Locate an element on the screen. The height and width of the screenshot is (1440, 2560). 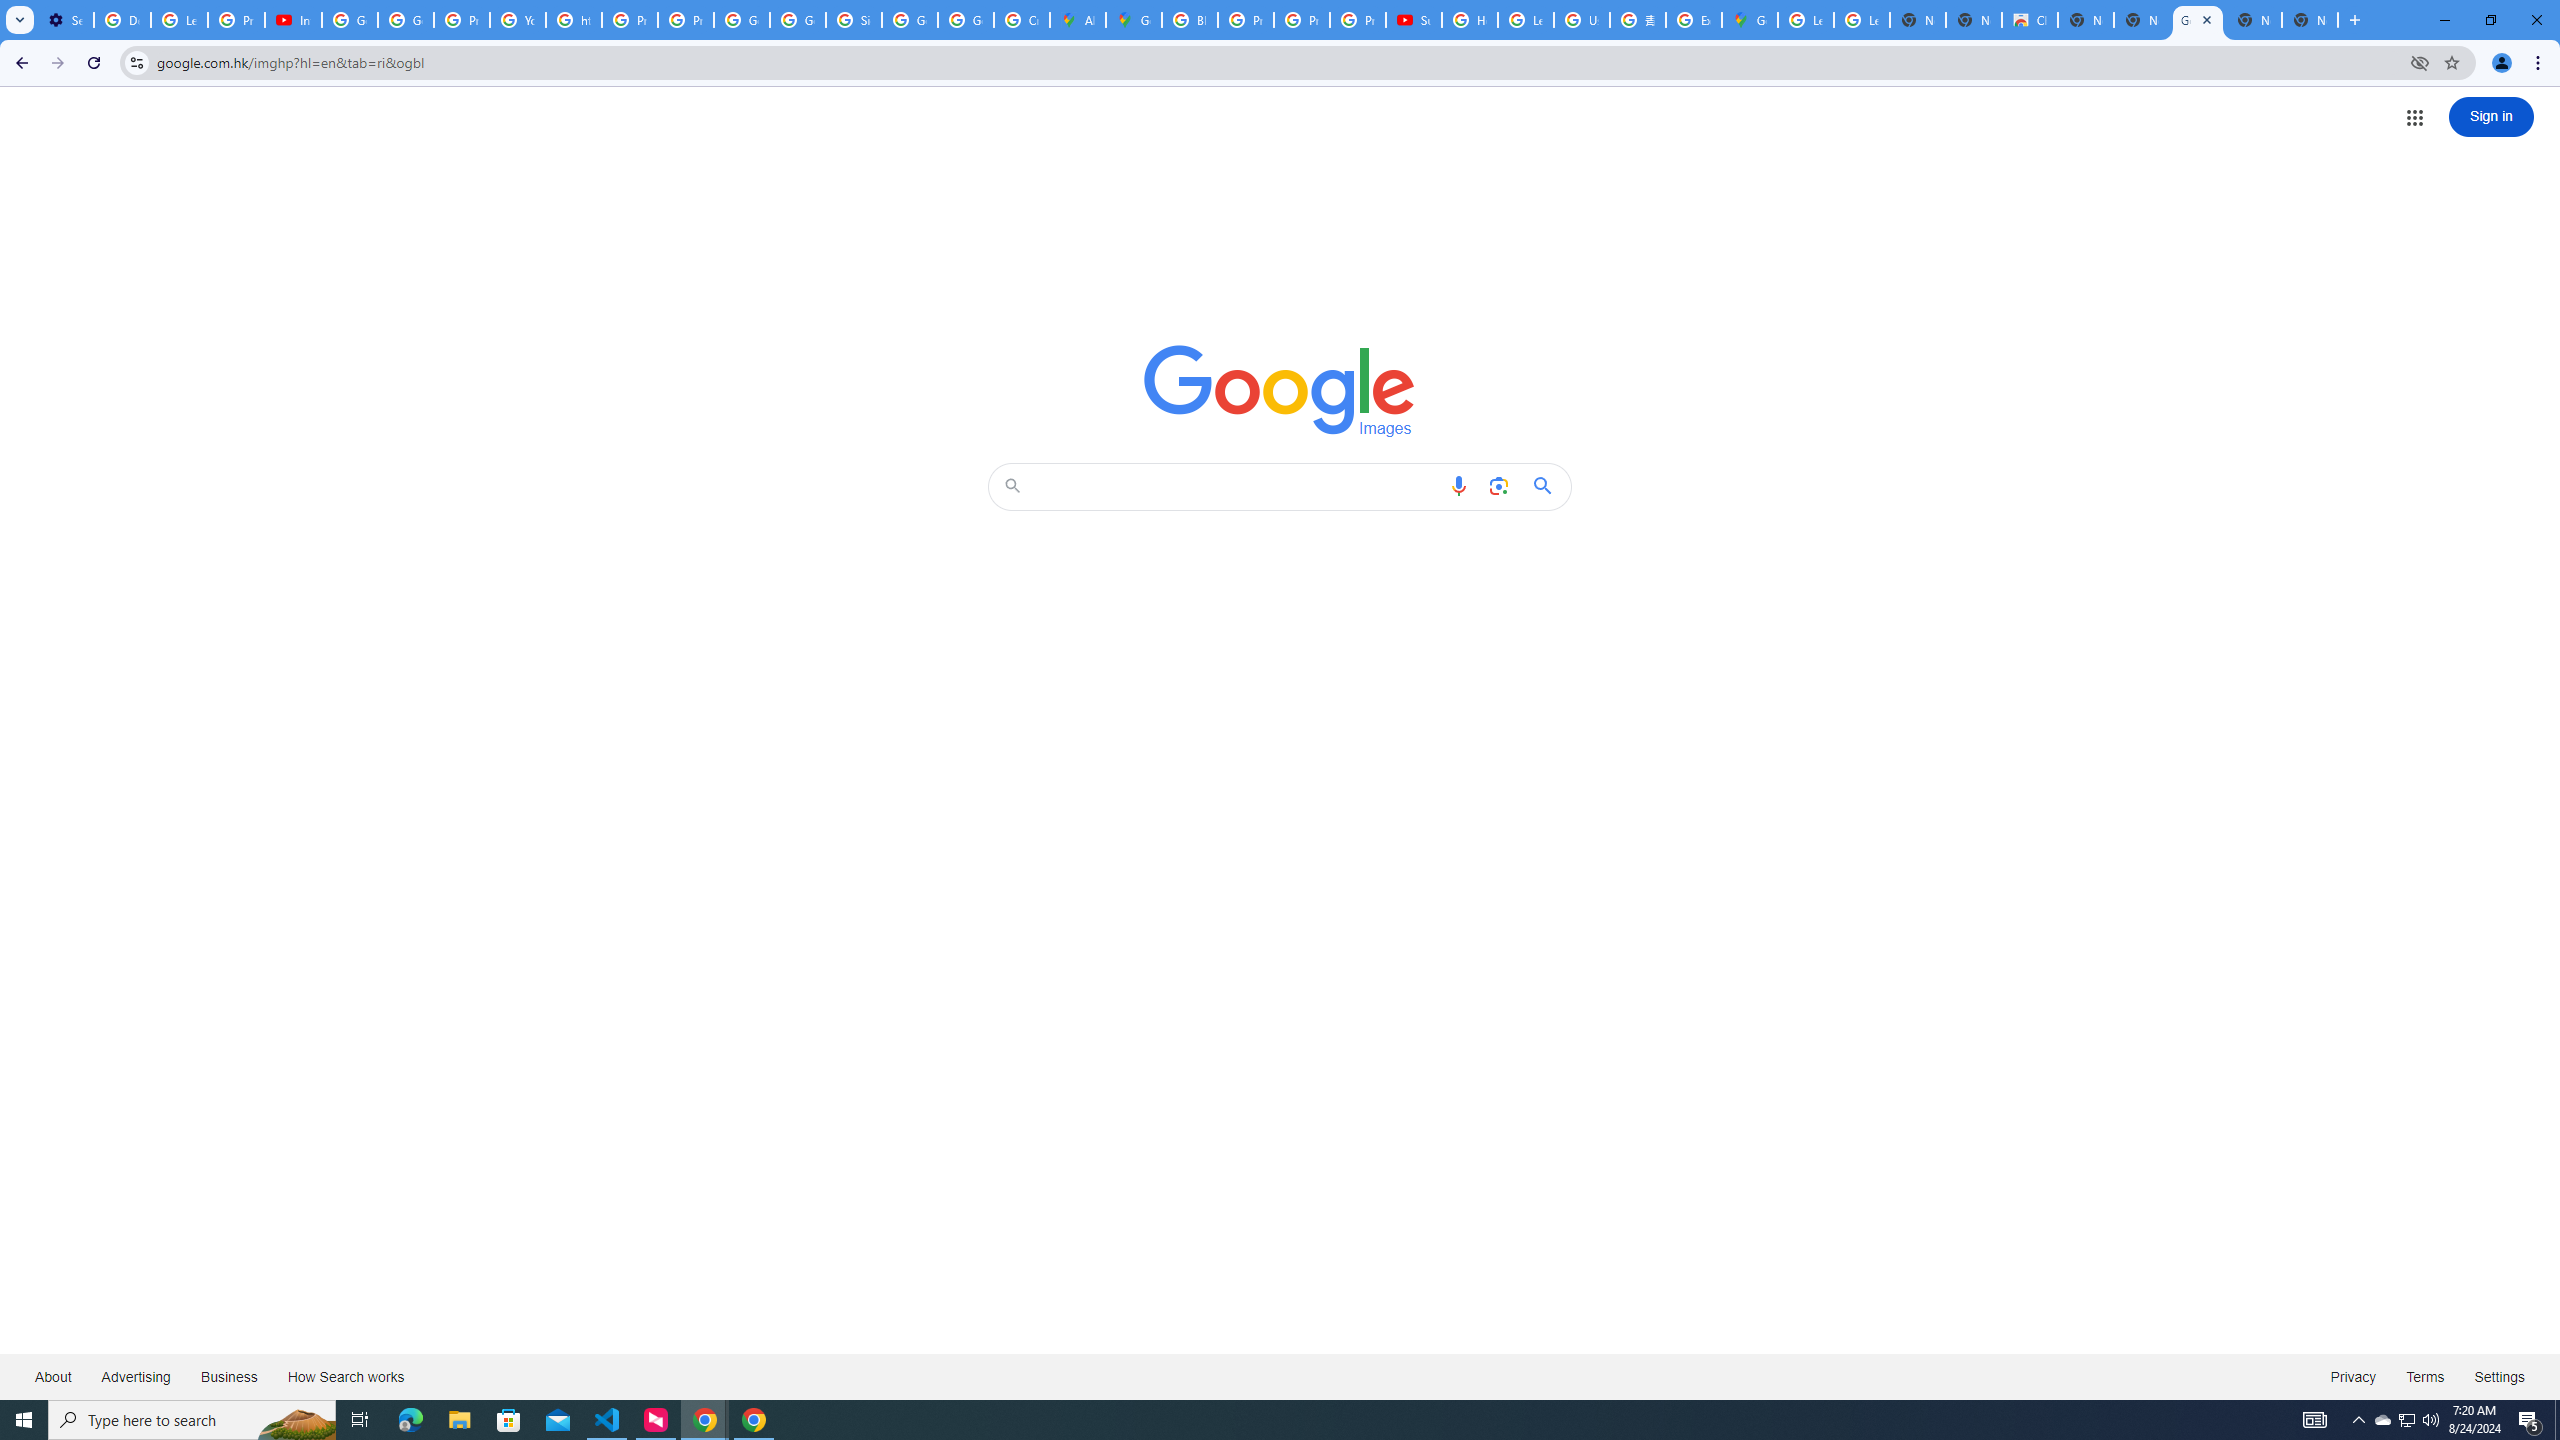
Sign in - Google Accounts is located at coordinates (853, 20).